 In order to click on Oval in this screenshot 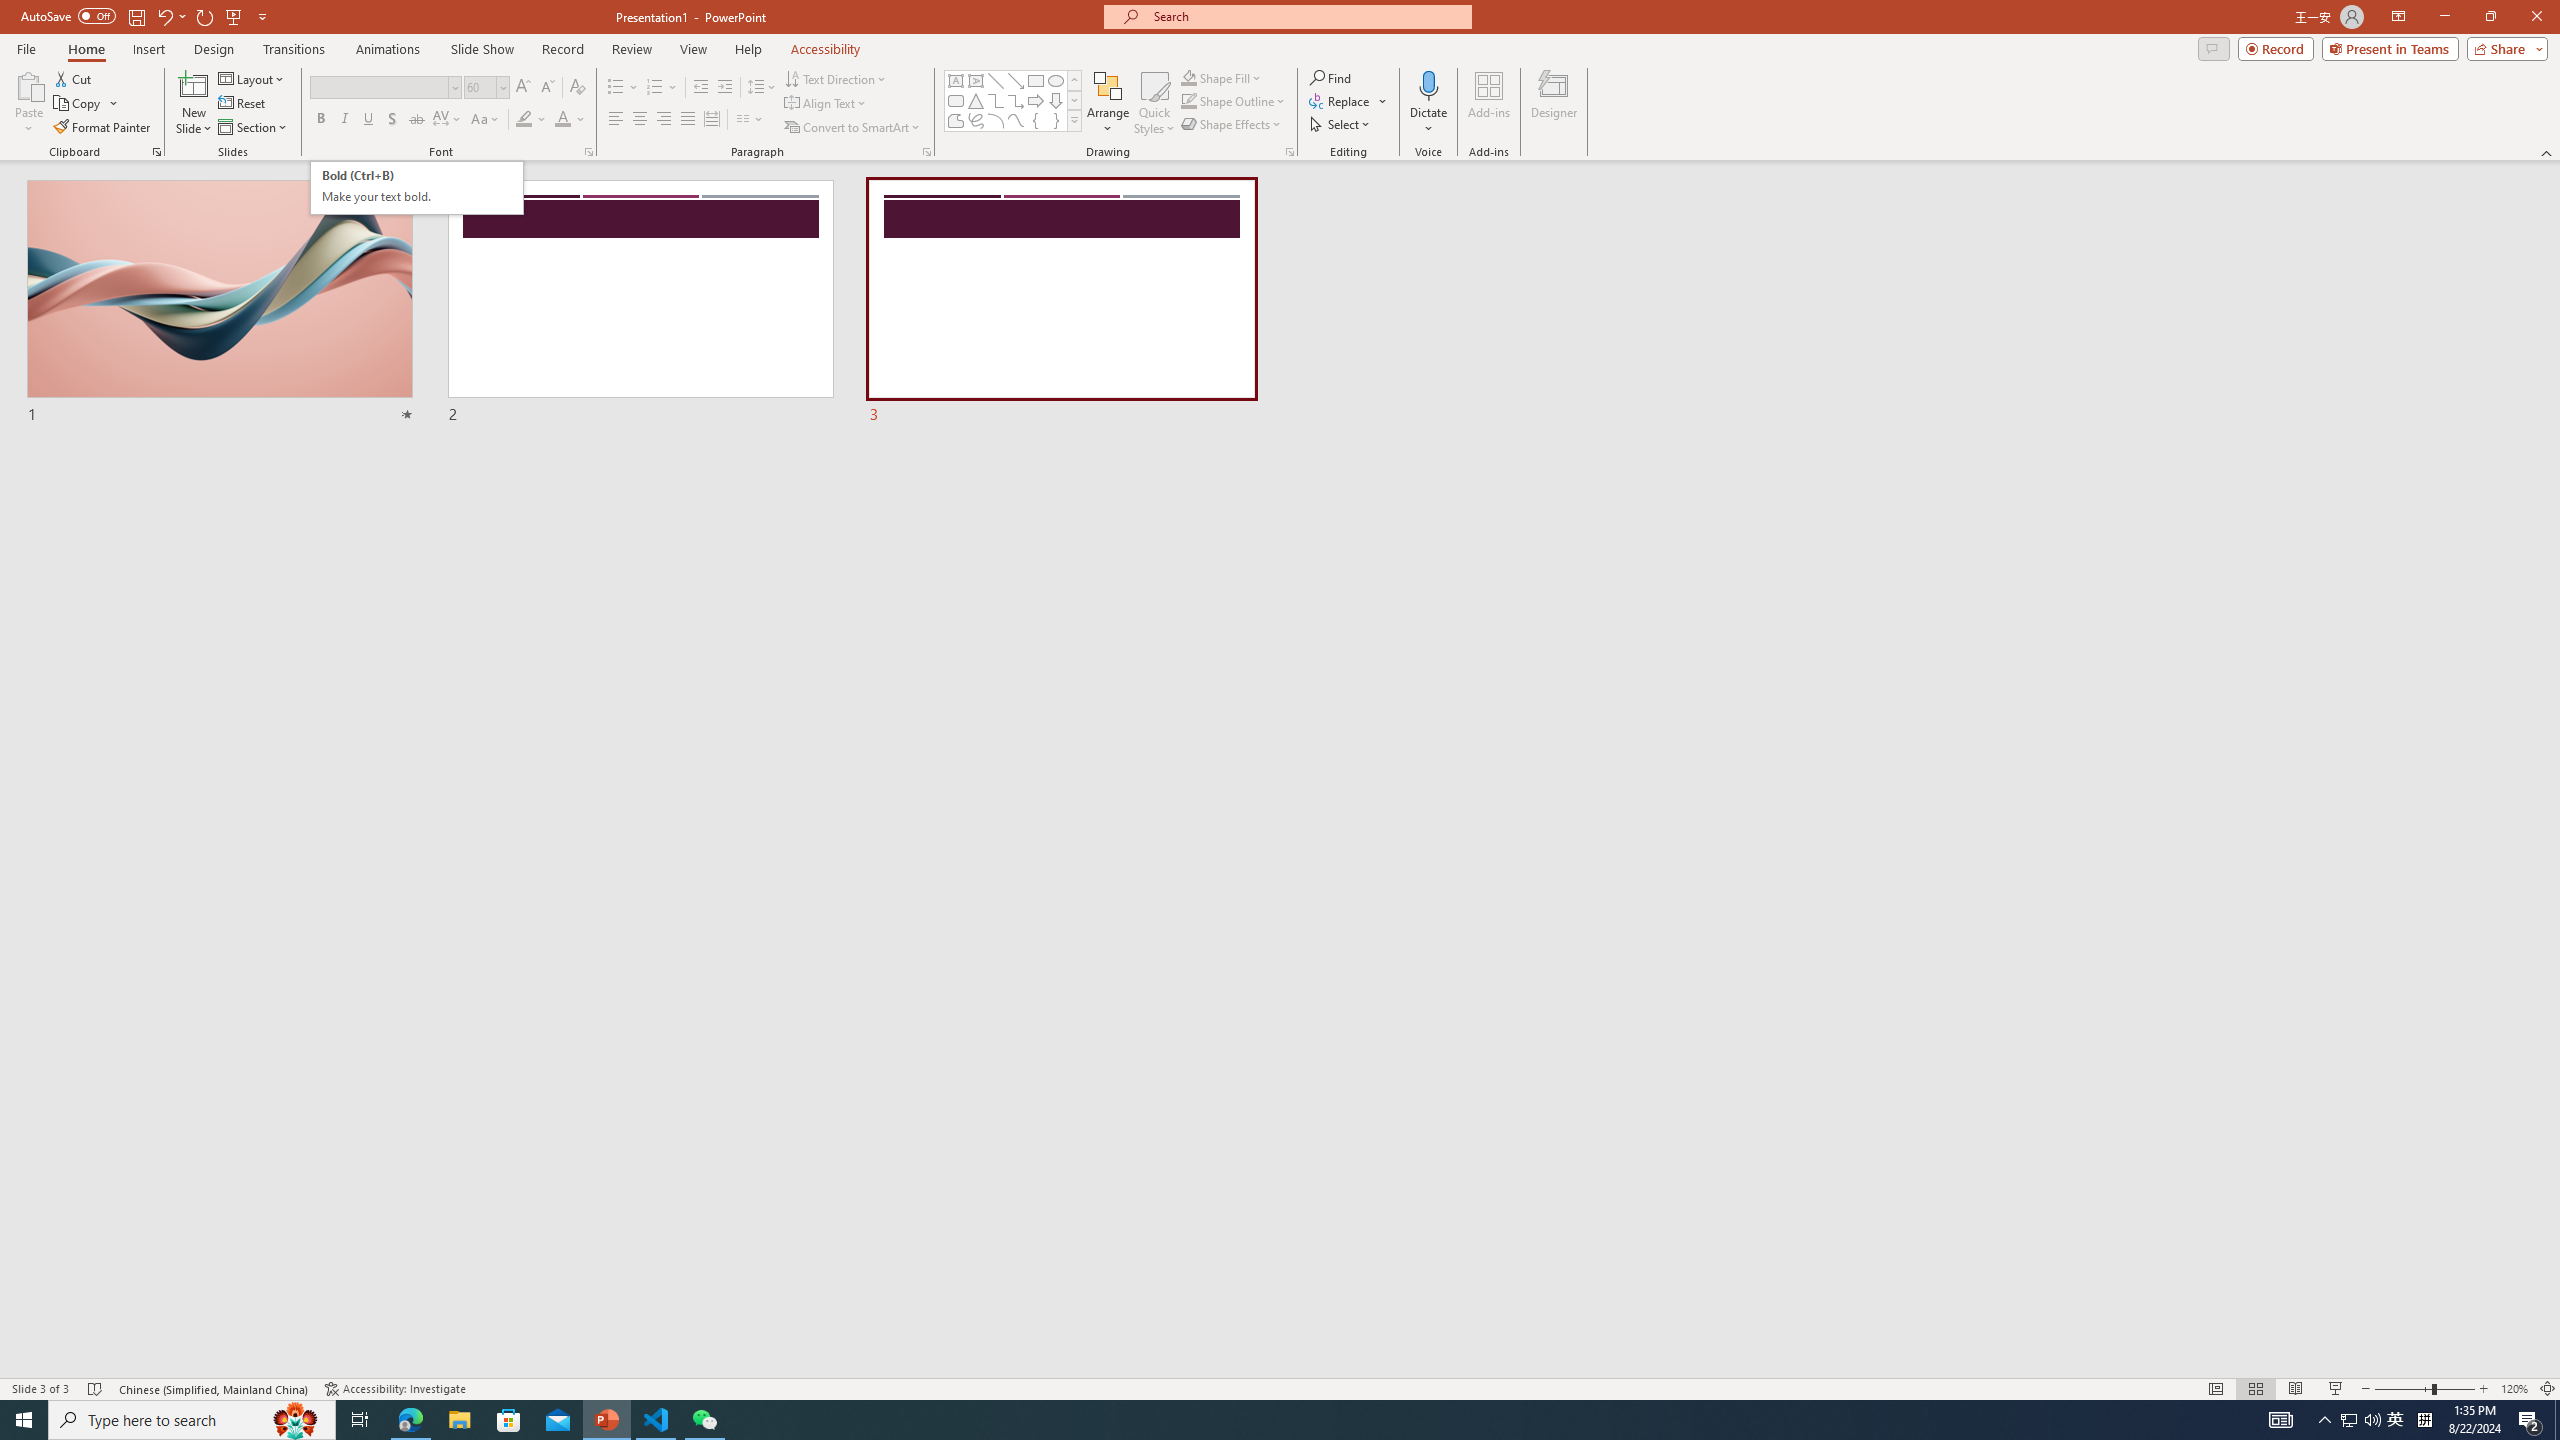, I will do `click(1056, 80)`.